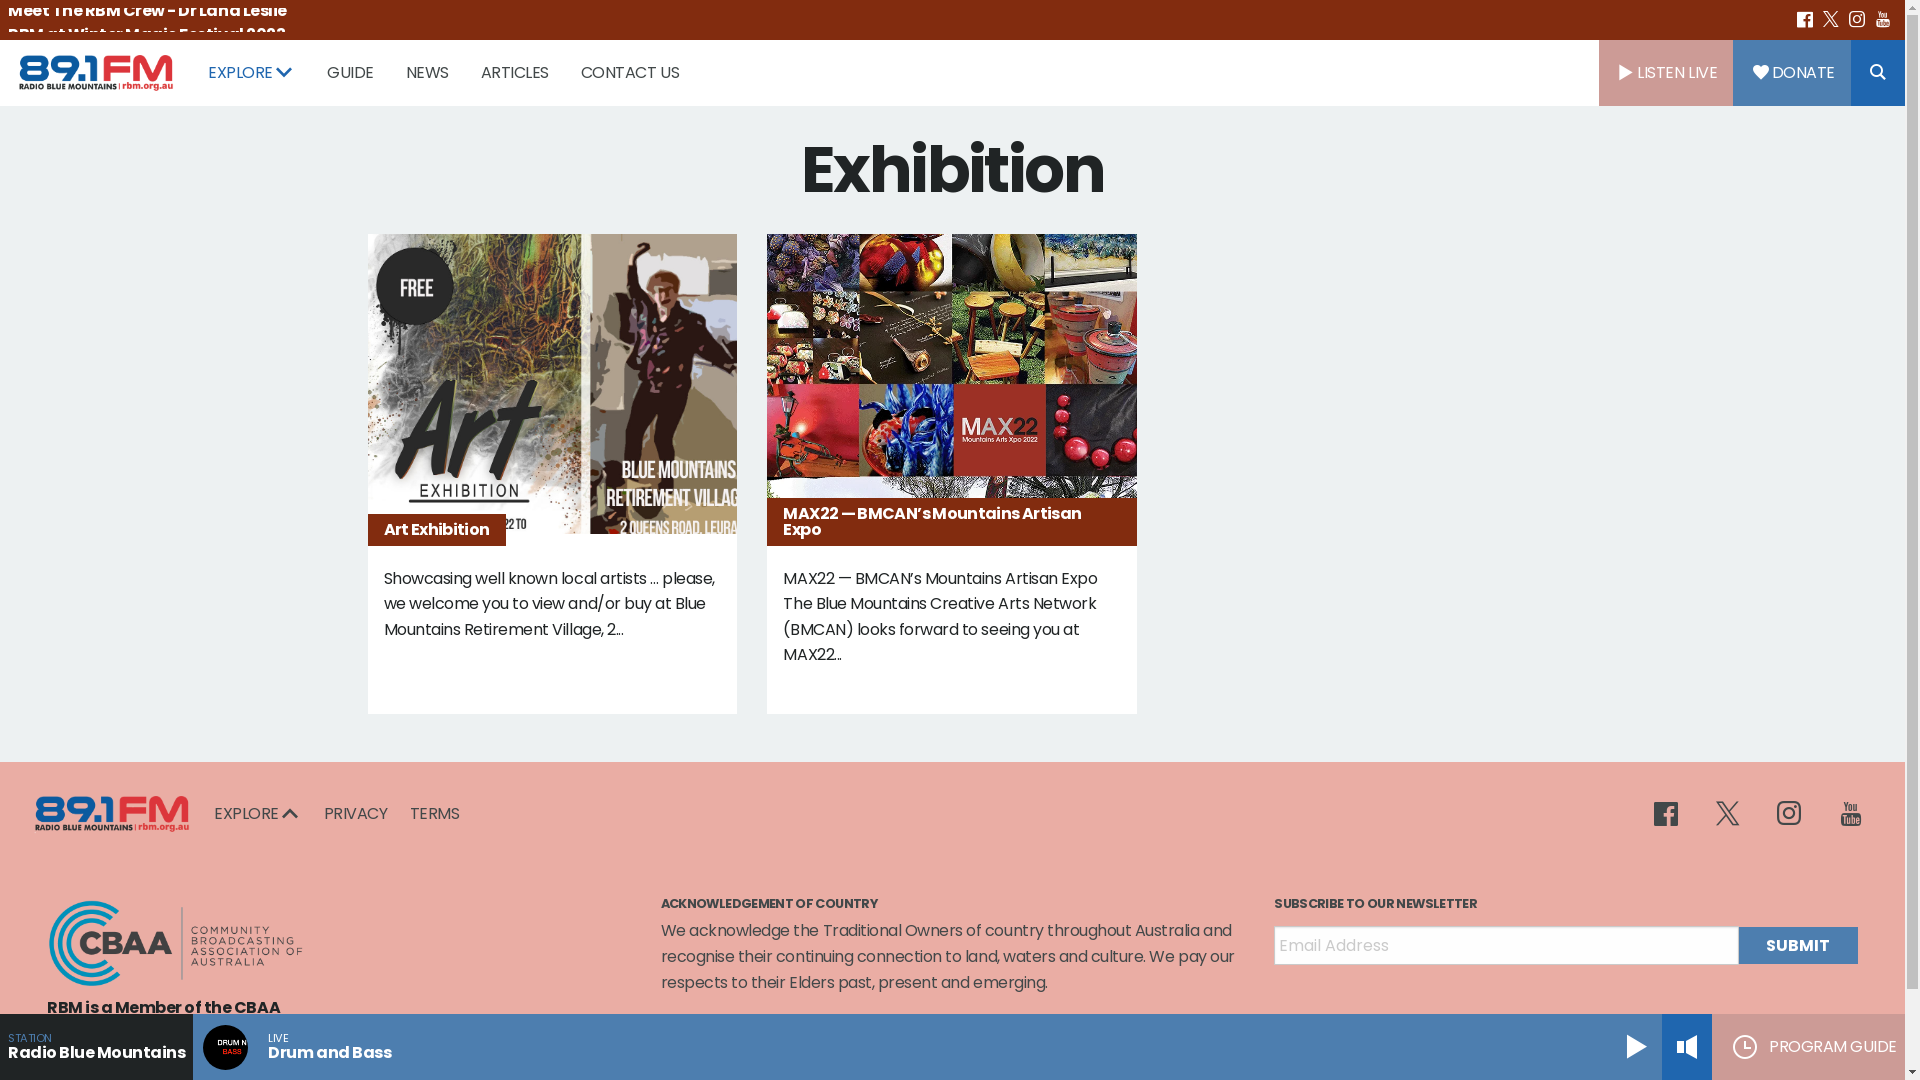 Image resolution: width=1920 pixels, height=1080 pixels. I want to click on  , so click(1792, 814).